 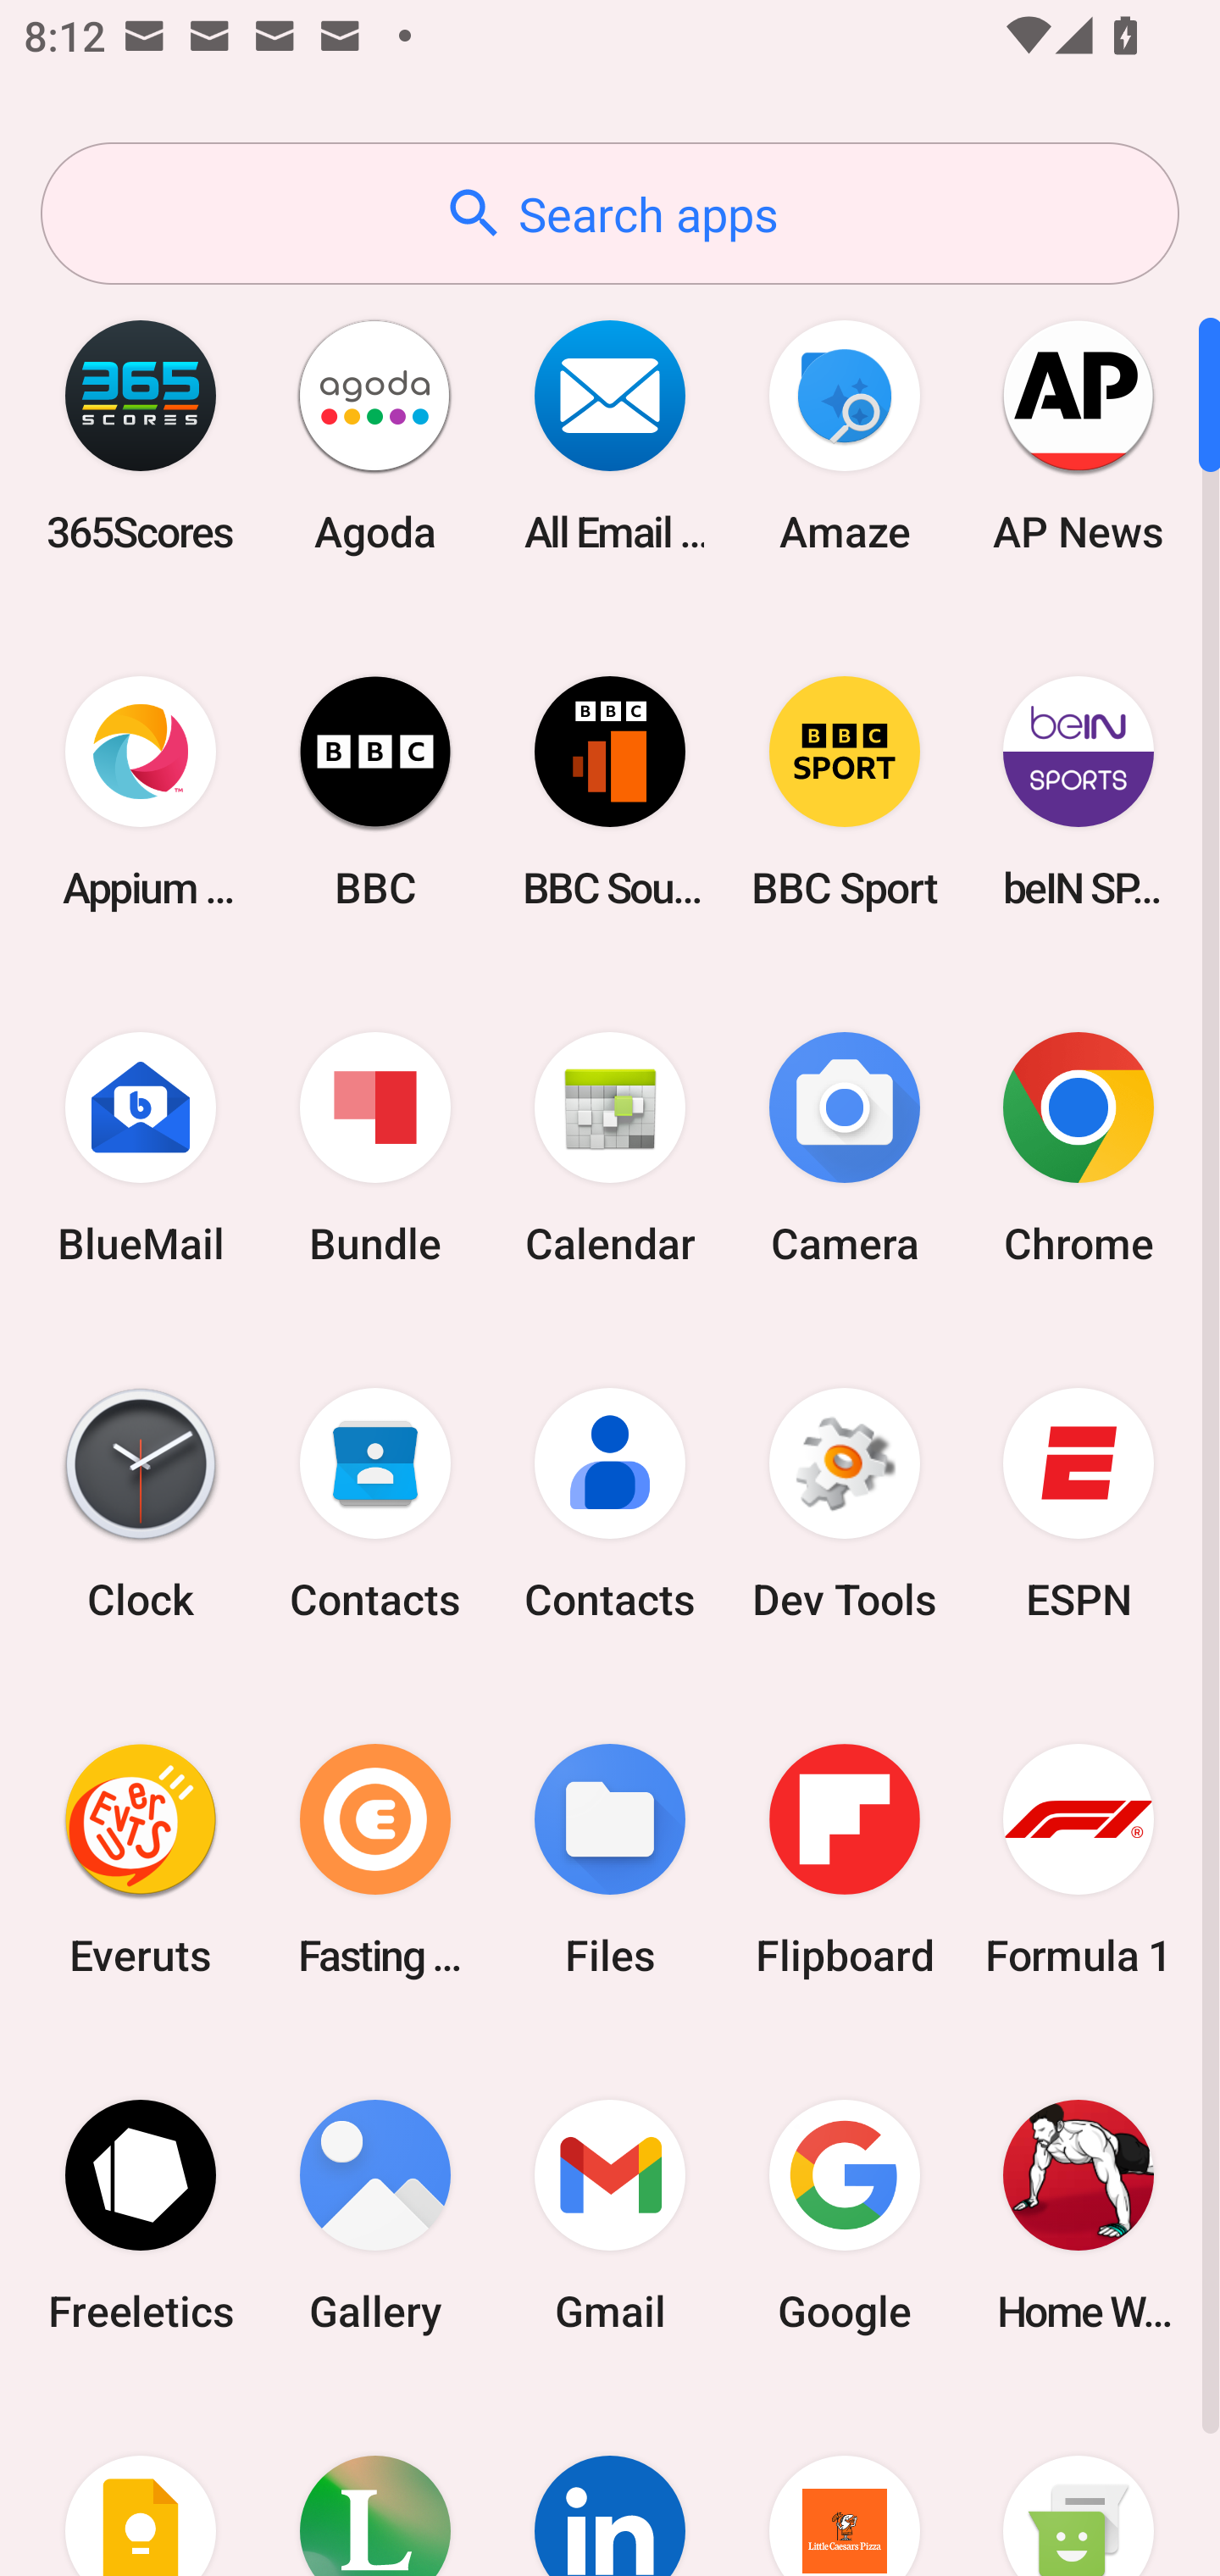 What do you see at coordinates (1079, 1504) in the screenshot?
I see `ESPN` at bounding box center [1079, 1504].